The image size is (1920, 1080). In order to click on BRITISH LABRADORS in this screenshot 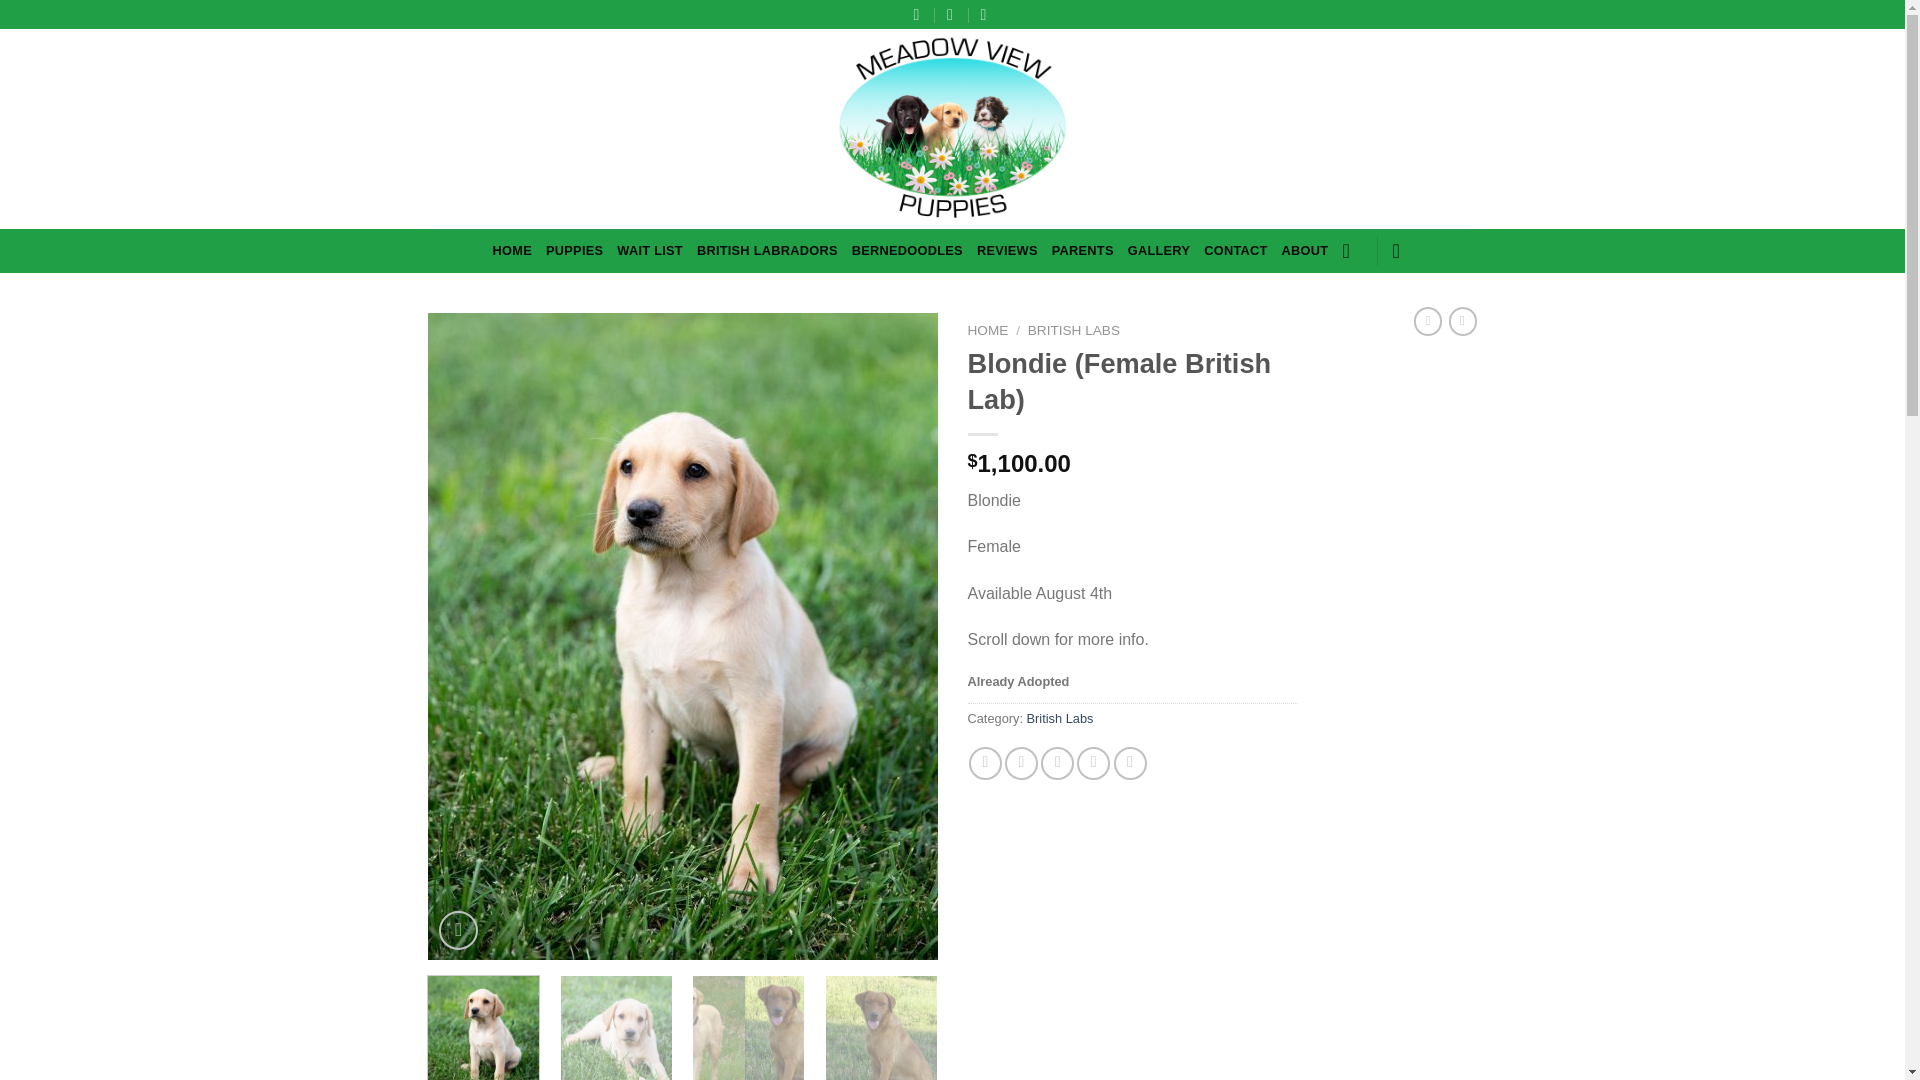, I will do `click(766, 250)`.